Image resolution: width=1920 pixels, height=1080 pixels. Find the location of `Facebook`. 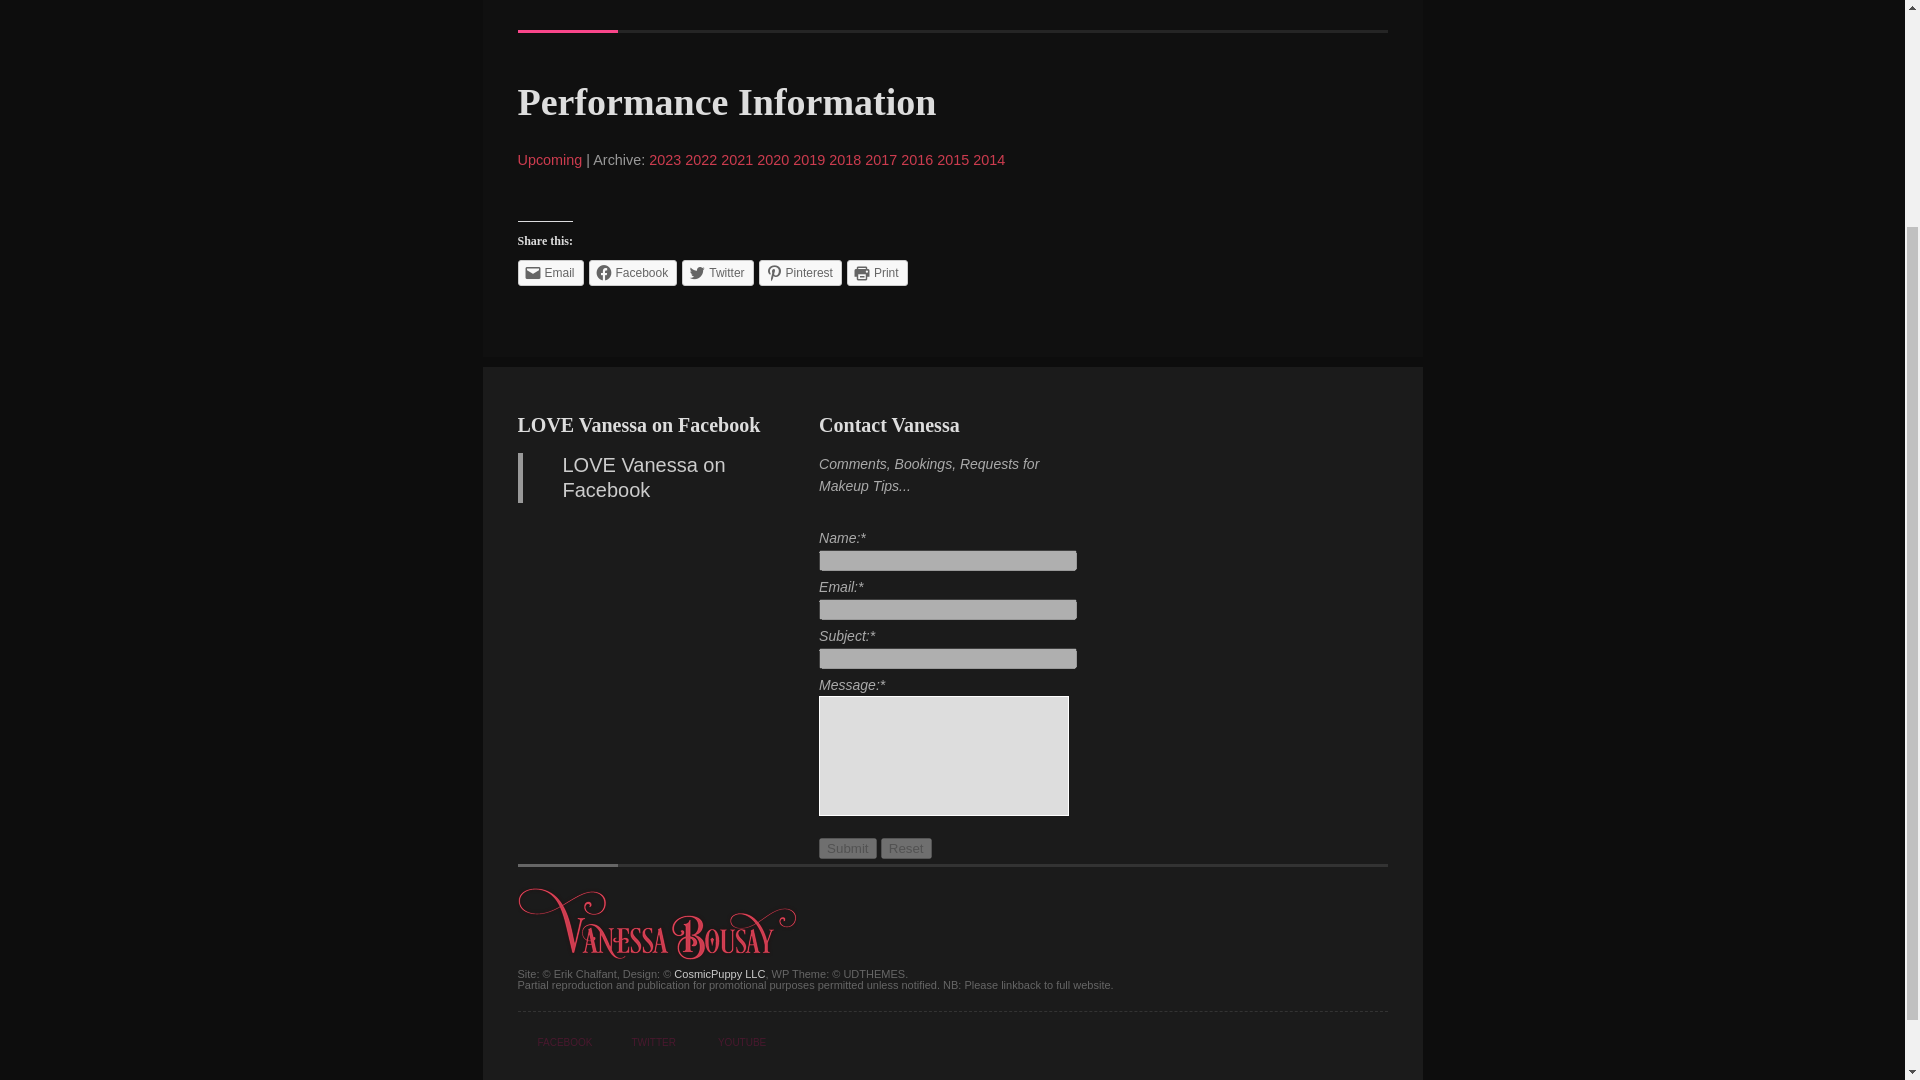

Facebook is located at coordinates (556, 1043).